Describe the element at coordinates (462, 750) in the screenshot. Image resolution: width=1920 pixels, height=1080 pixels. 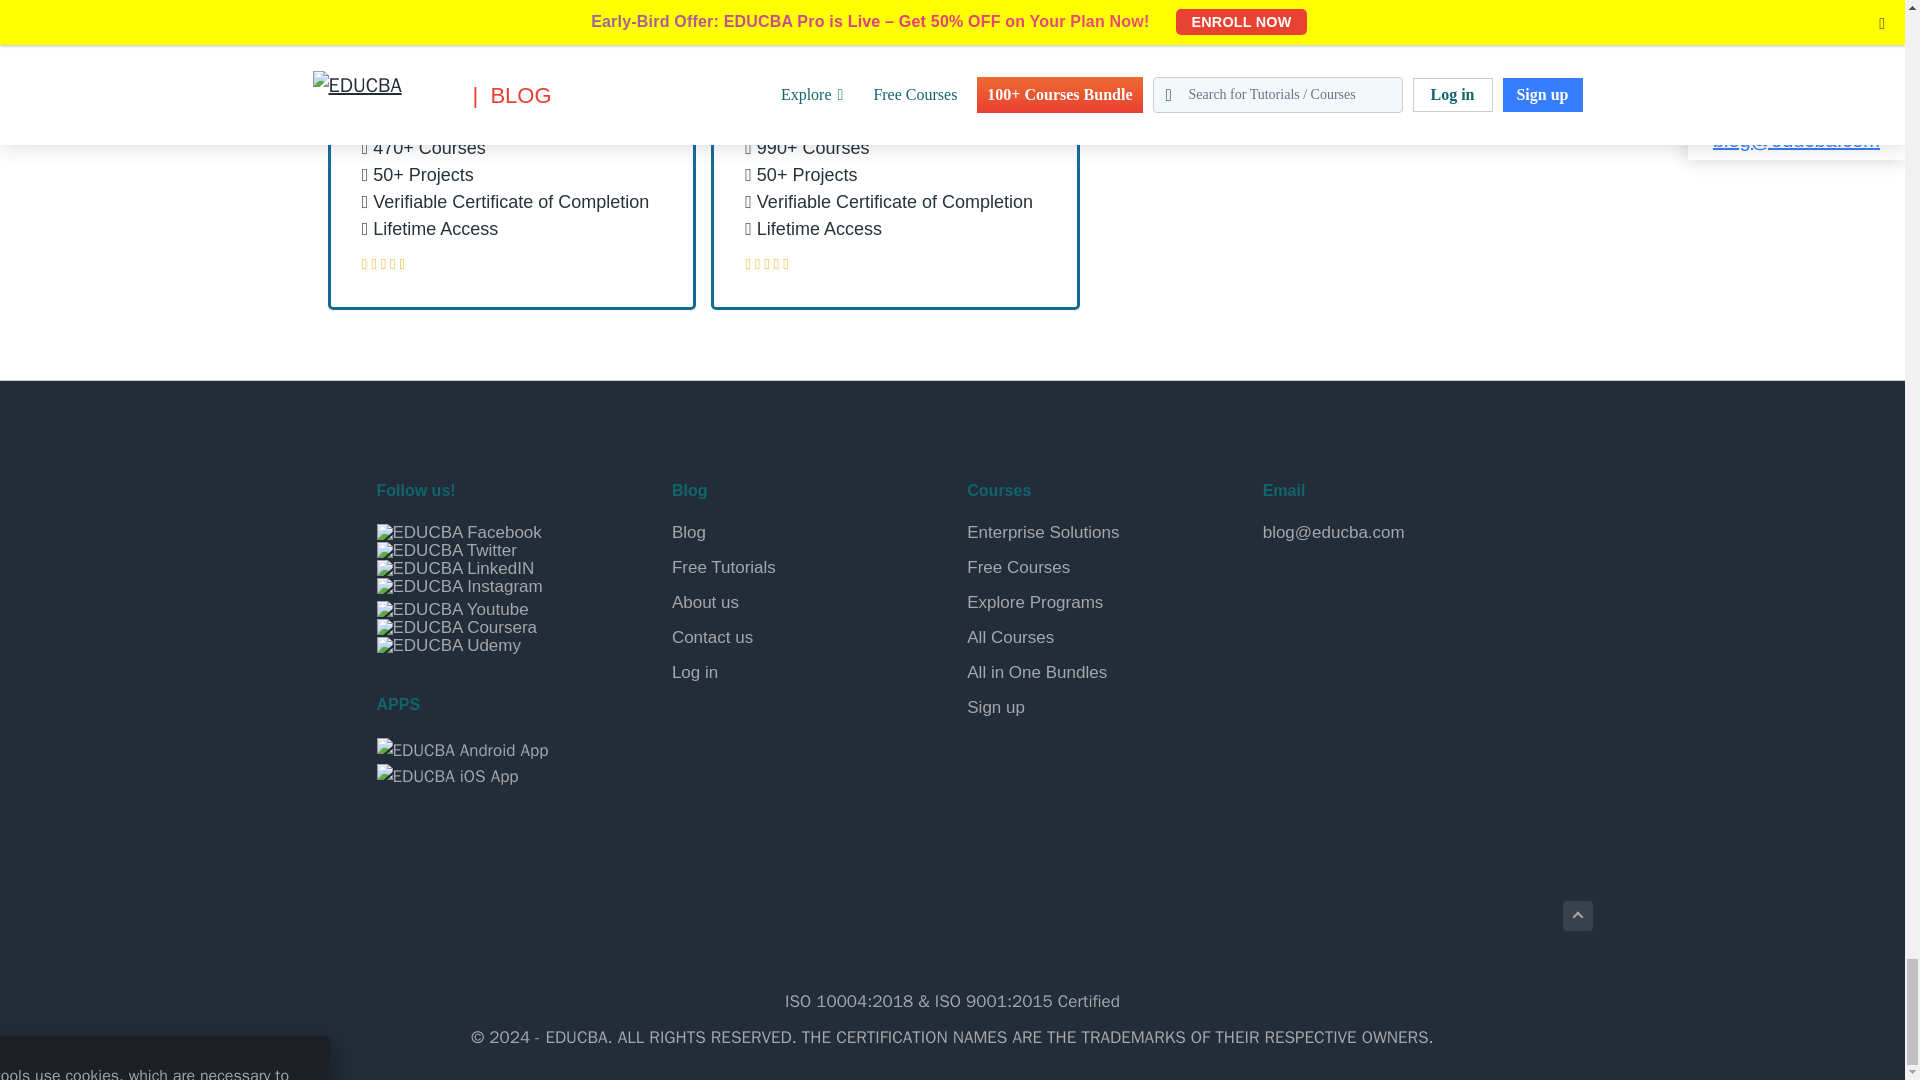
I see `EDUCBA Android App` at that location.